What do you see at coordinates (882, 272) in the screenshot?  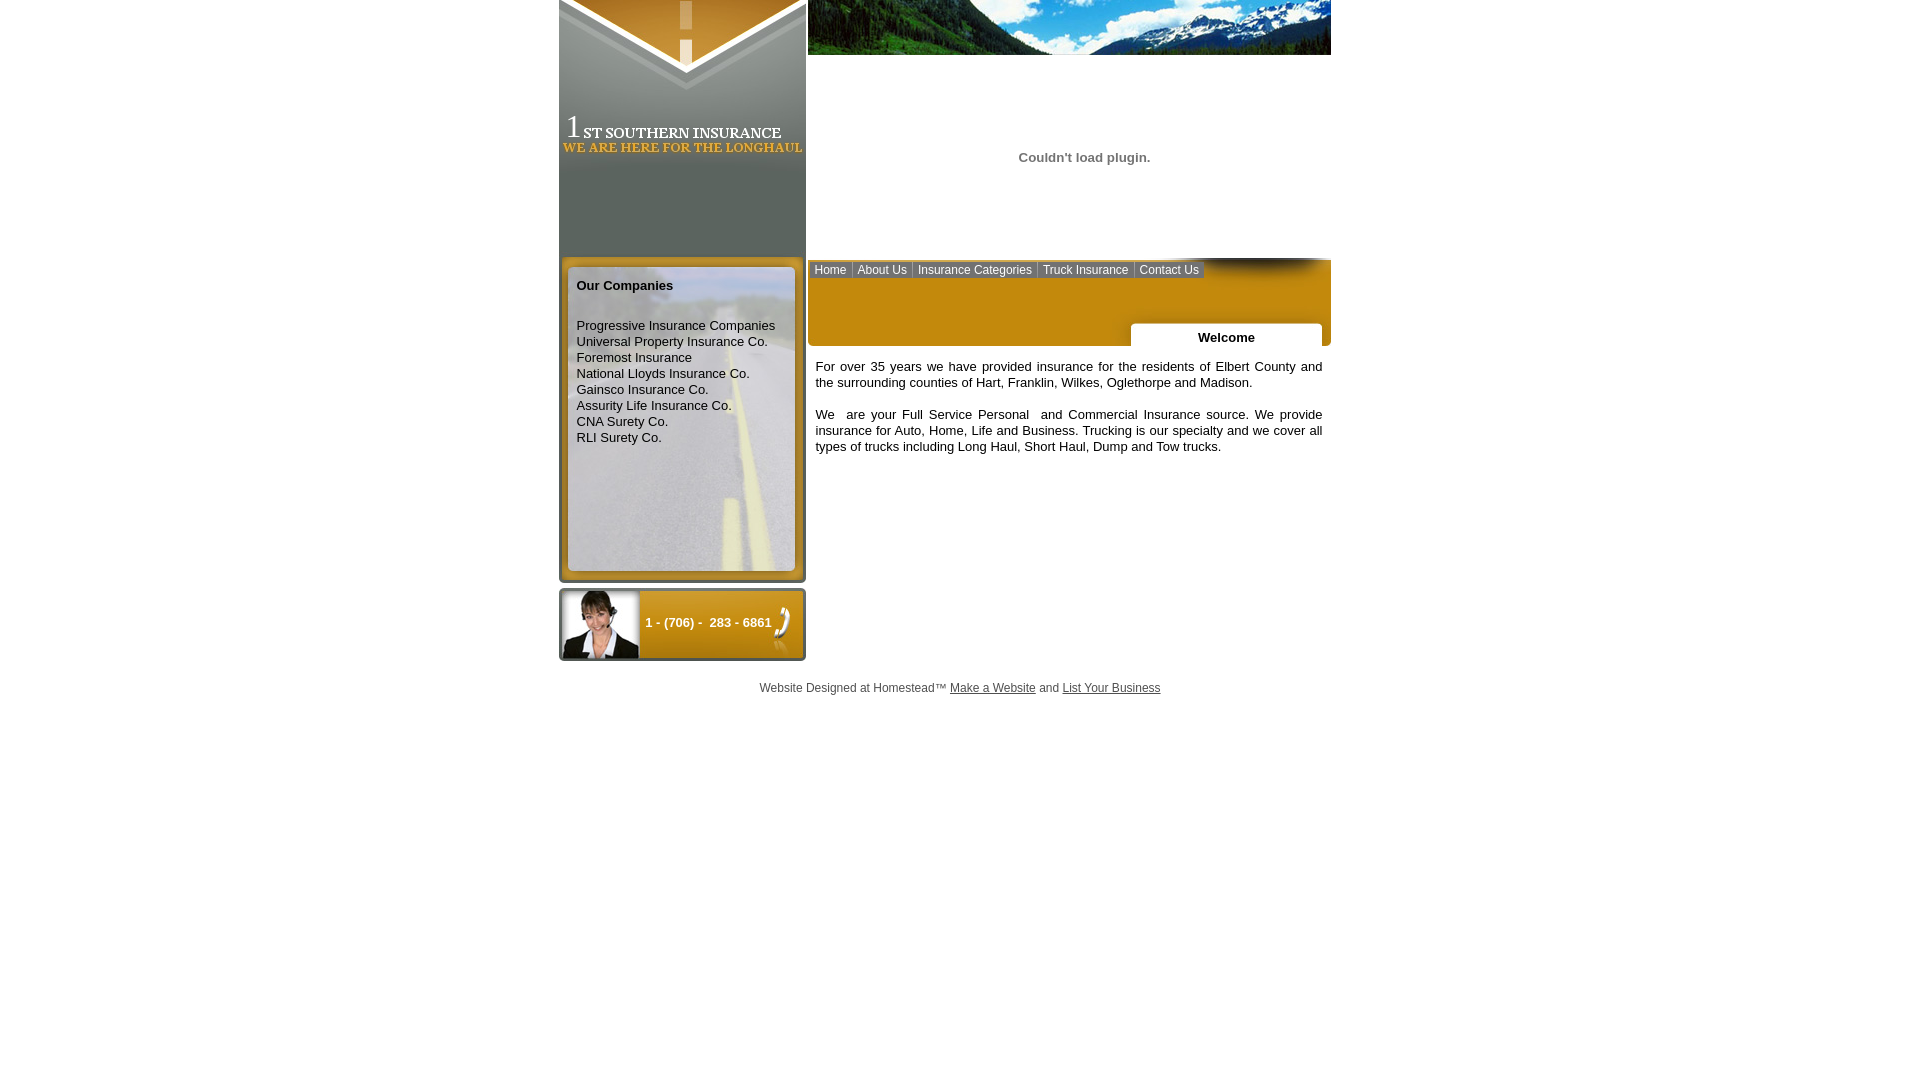 I see `About Us` at bounding box center [882, 272].